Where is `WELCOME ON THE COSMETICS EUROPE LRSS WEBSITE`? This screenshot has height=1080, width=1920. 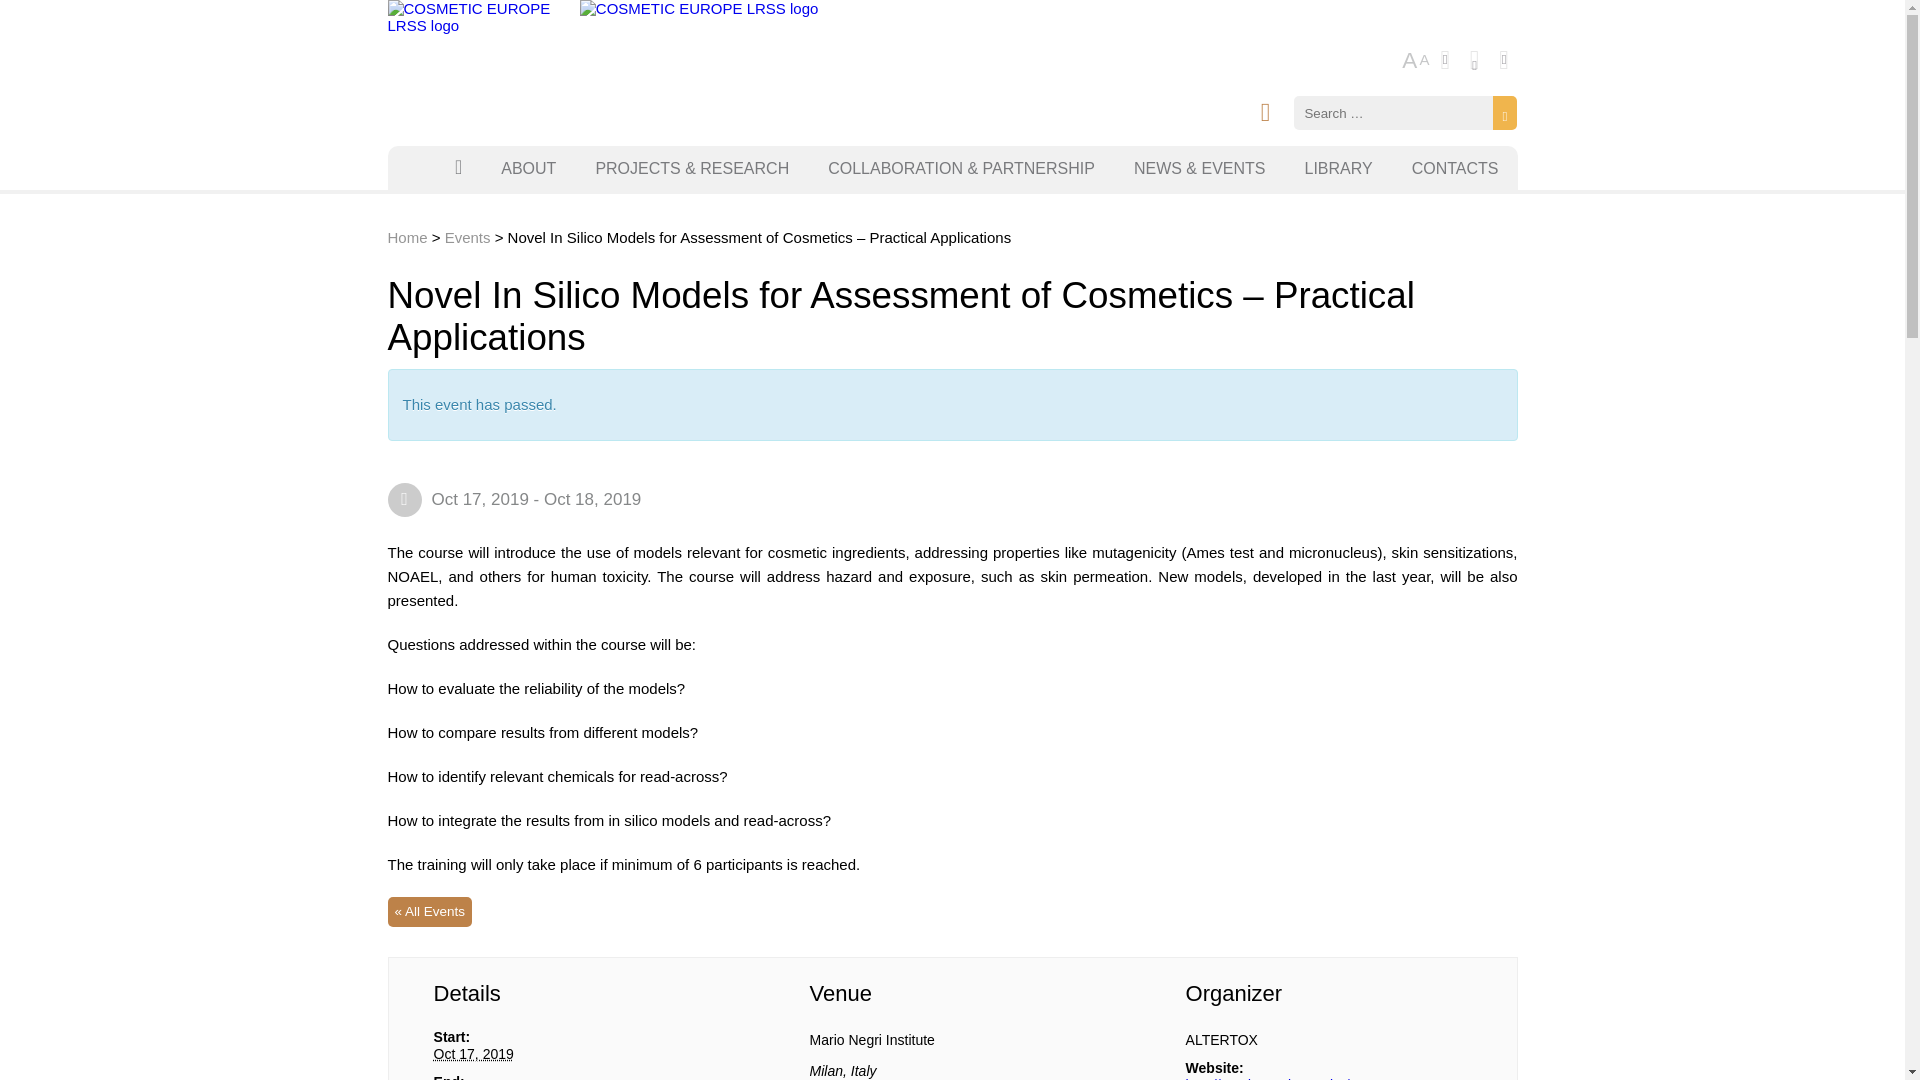
WELCOME ON THE COSMETICS EUROPE LRSS WEBSITE is located at coordinates (458, 164).